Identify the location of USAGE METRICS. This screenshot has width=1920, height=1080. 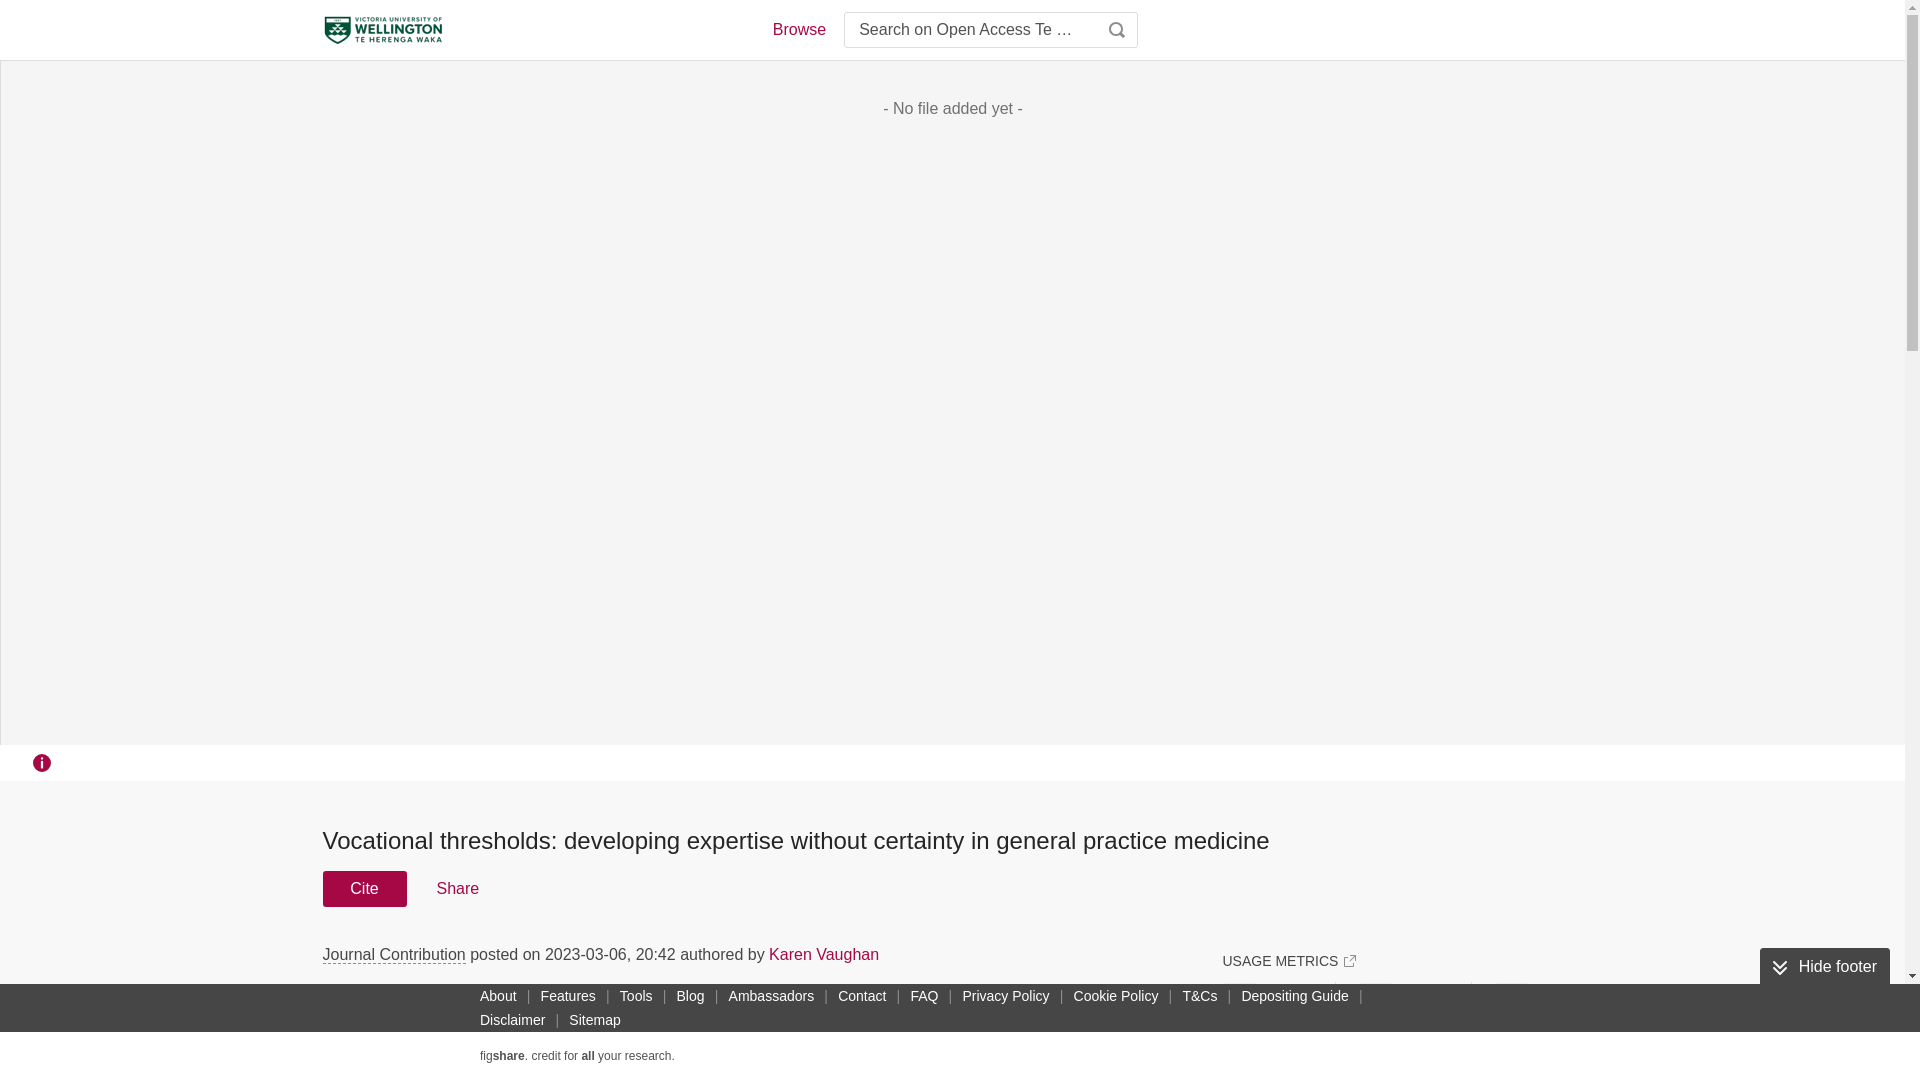
(1288, 960).